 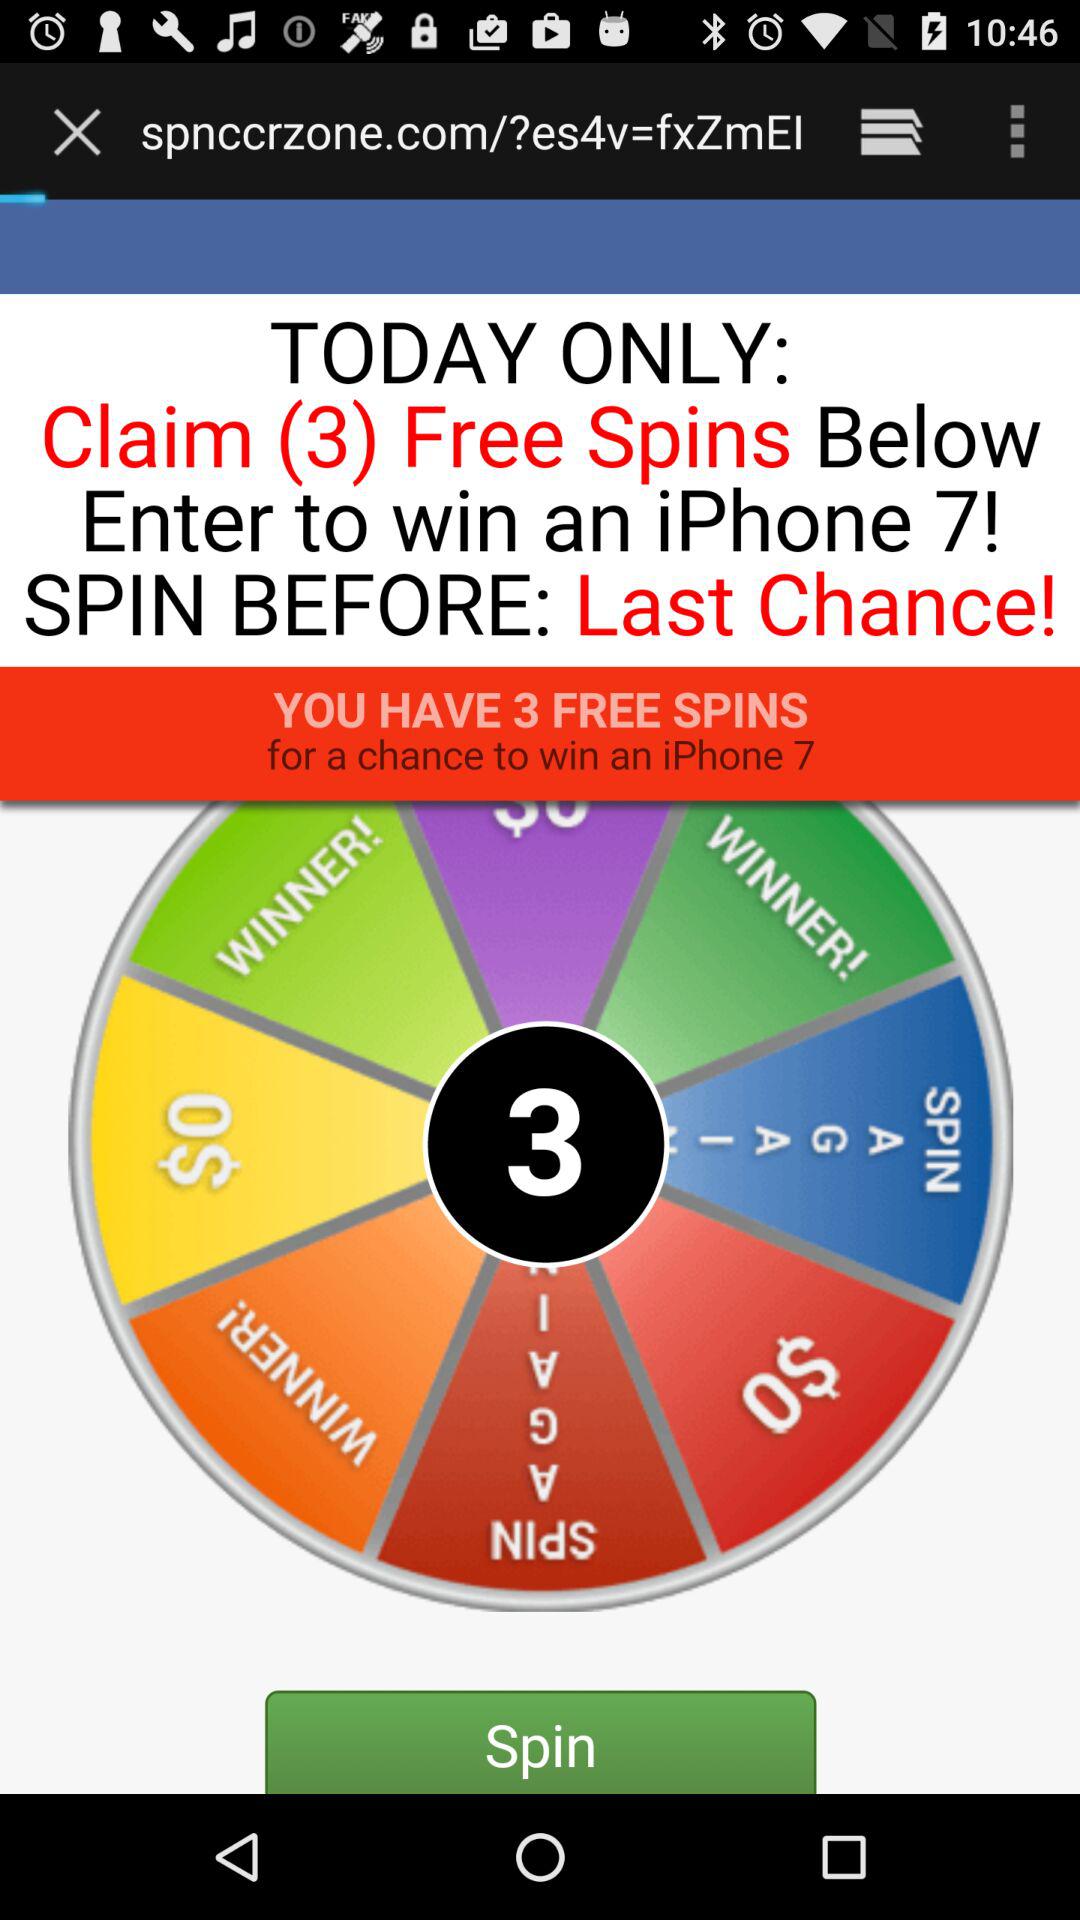 What do you see at coordinates (82, 131) in the screenshot?
I see `launch icon to the left of the www electronicproductzone com icon` at bounding box center [82, 131].